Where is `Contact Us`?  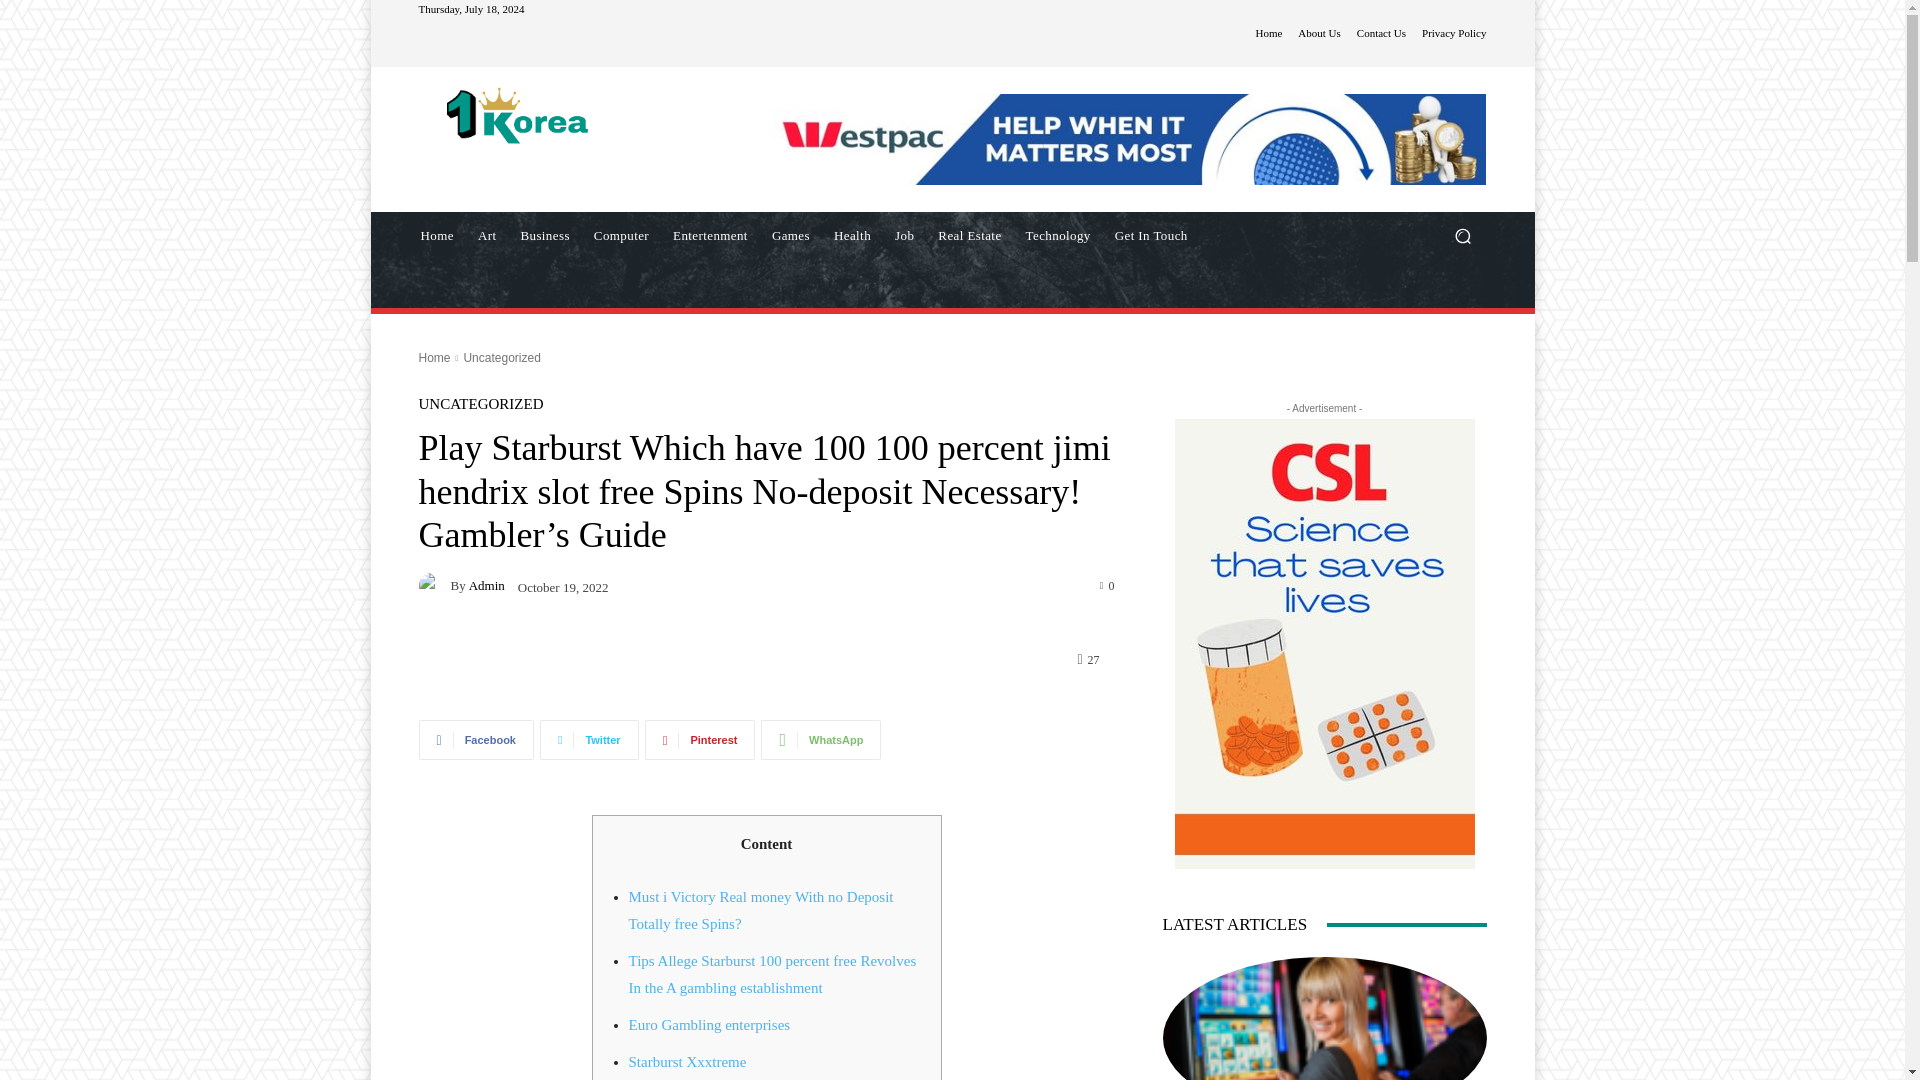 Contact Us is located at coordinates (1381, 33).